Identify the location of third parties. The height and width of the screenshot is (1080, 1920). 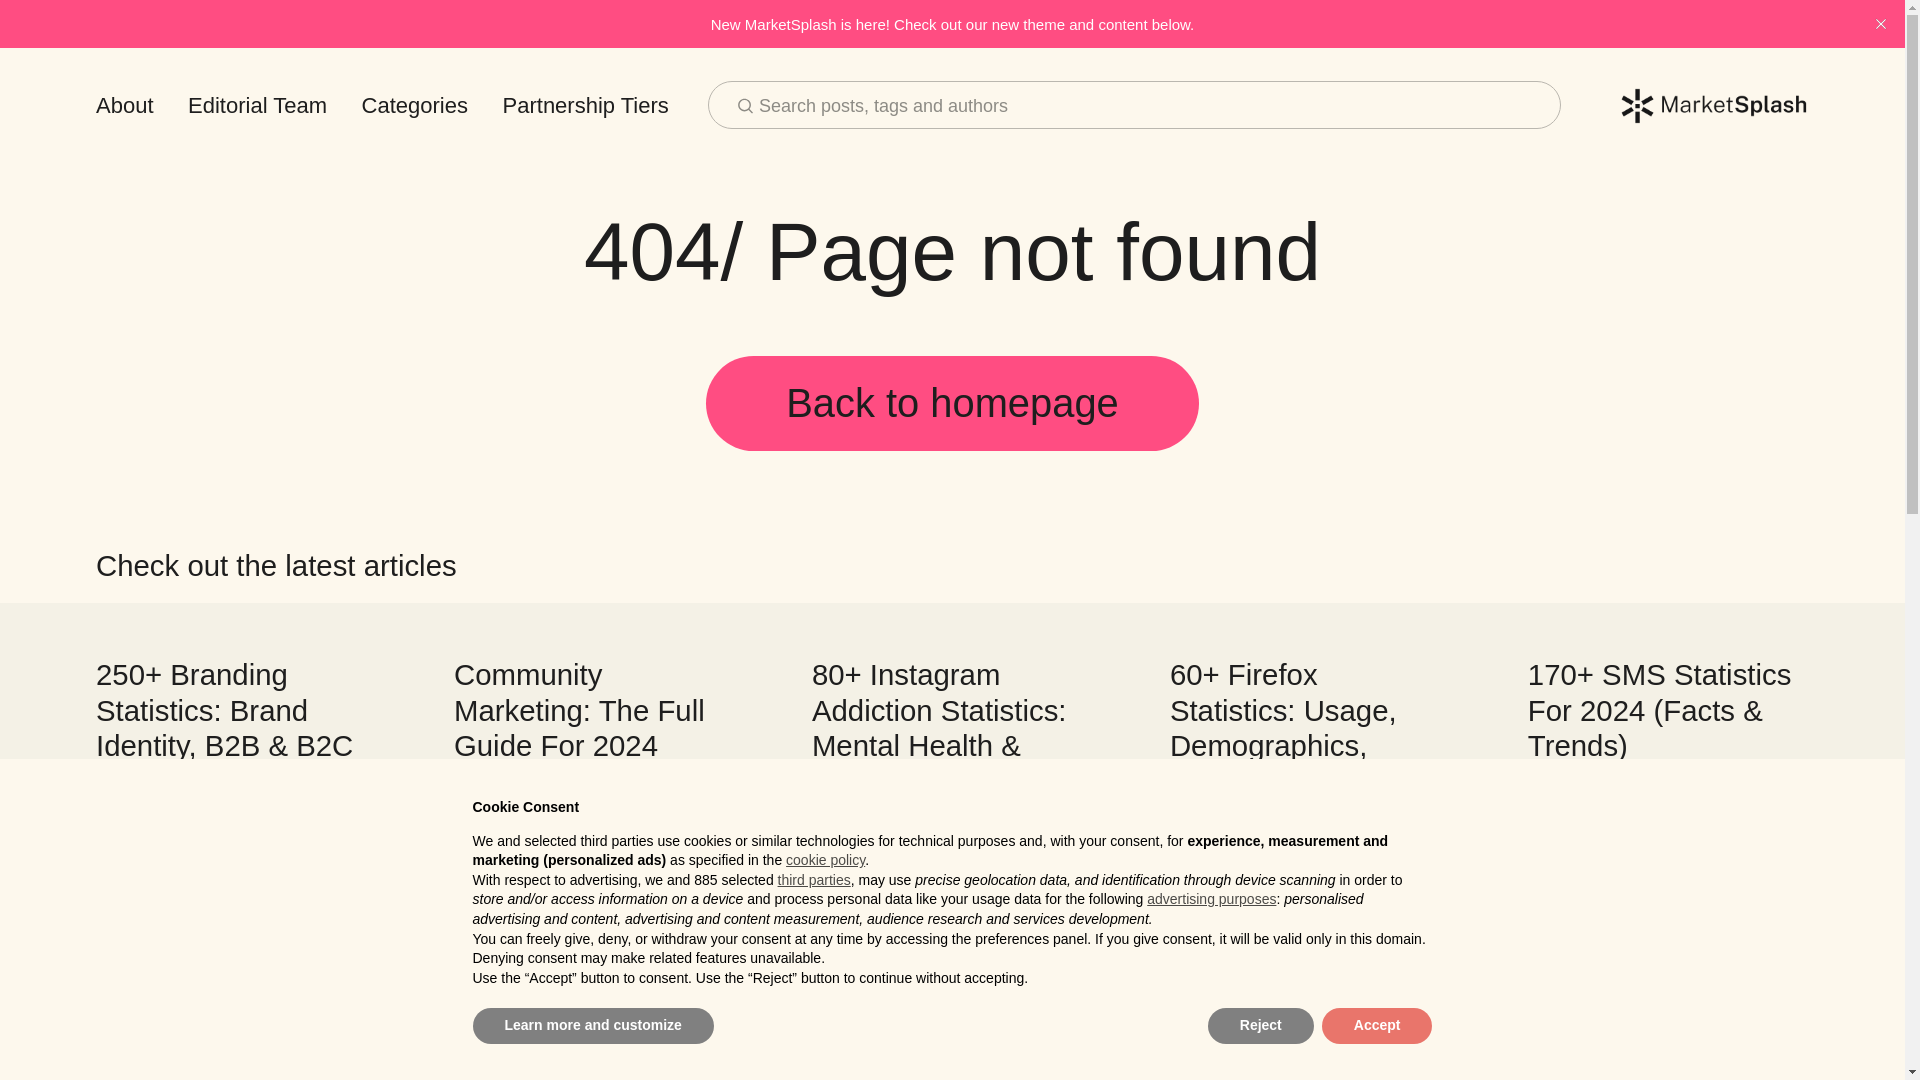
(814, 880).